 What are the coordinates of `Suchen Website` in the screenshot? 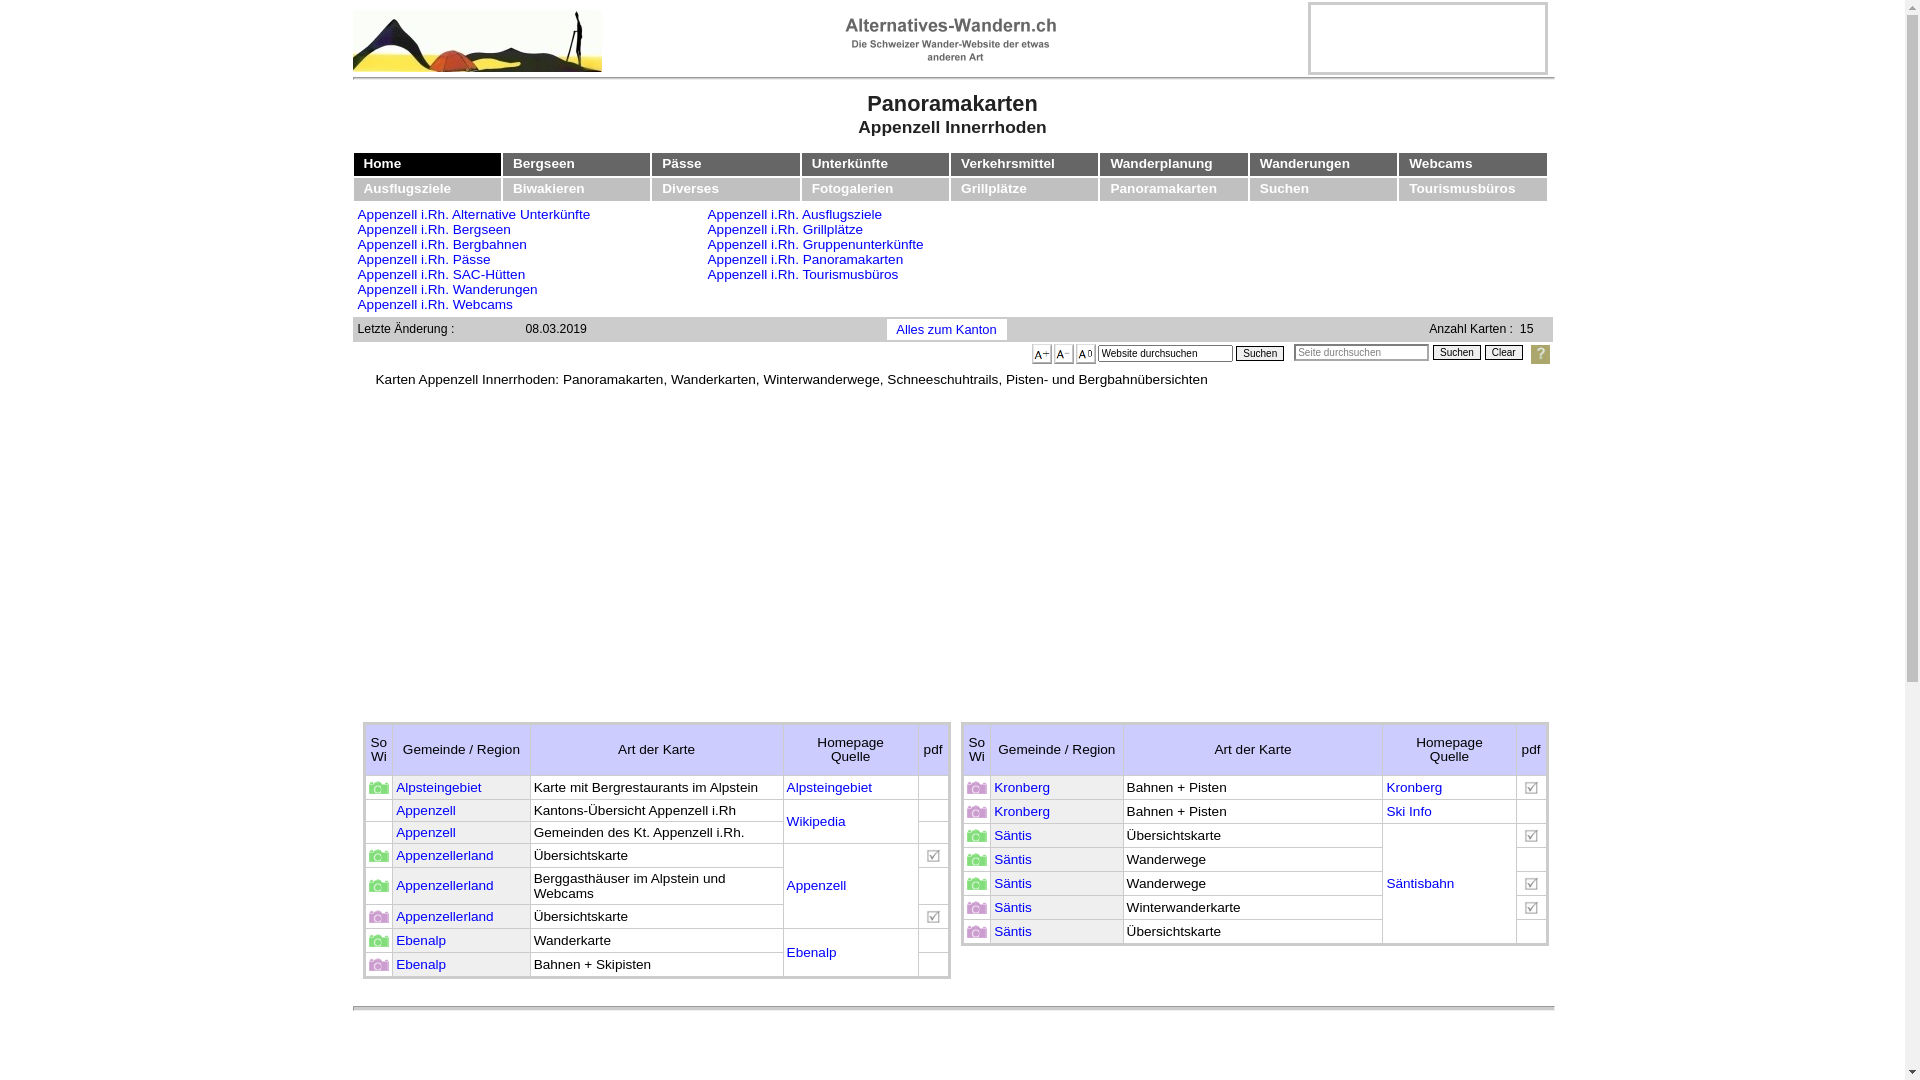 It's located at (1260, 354).